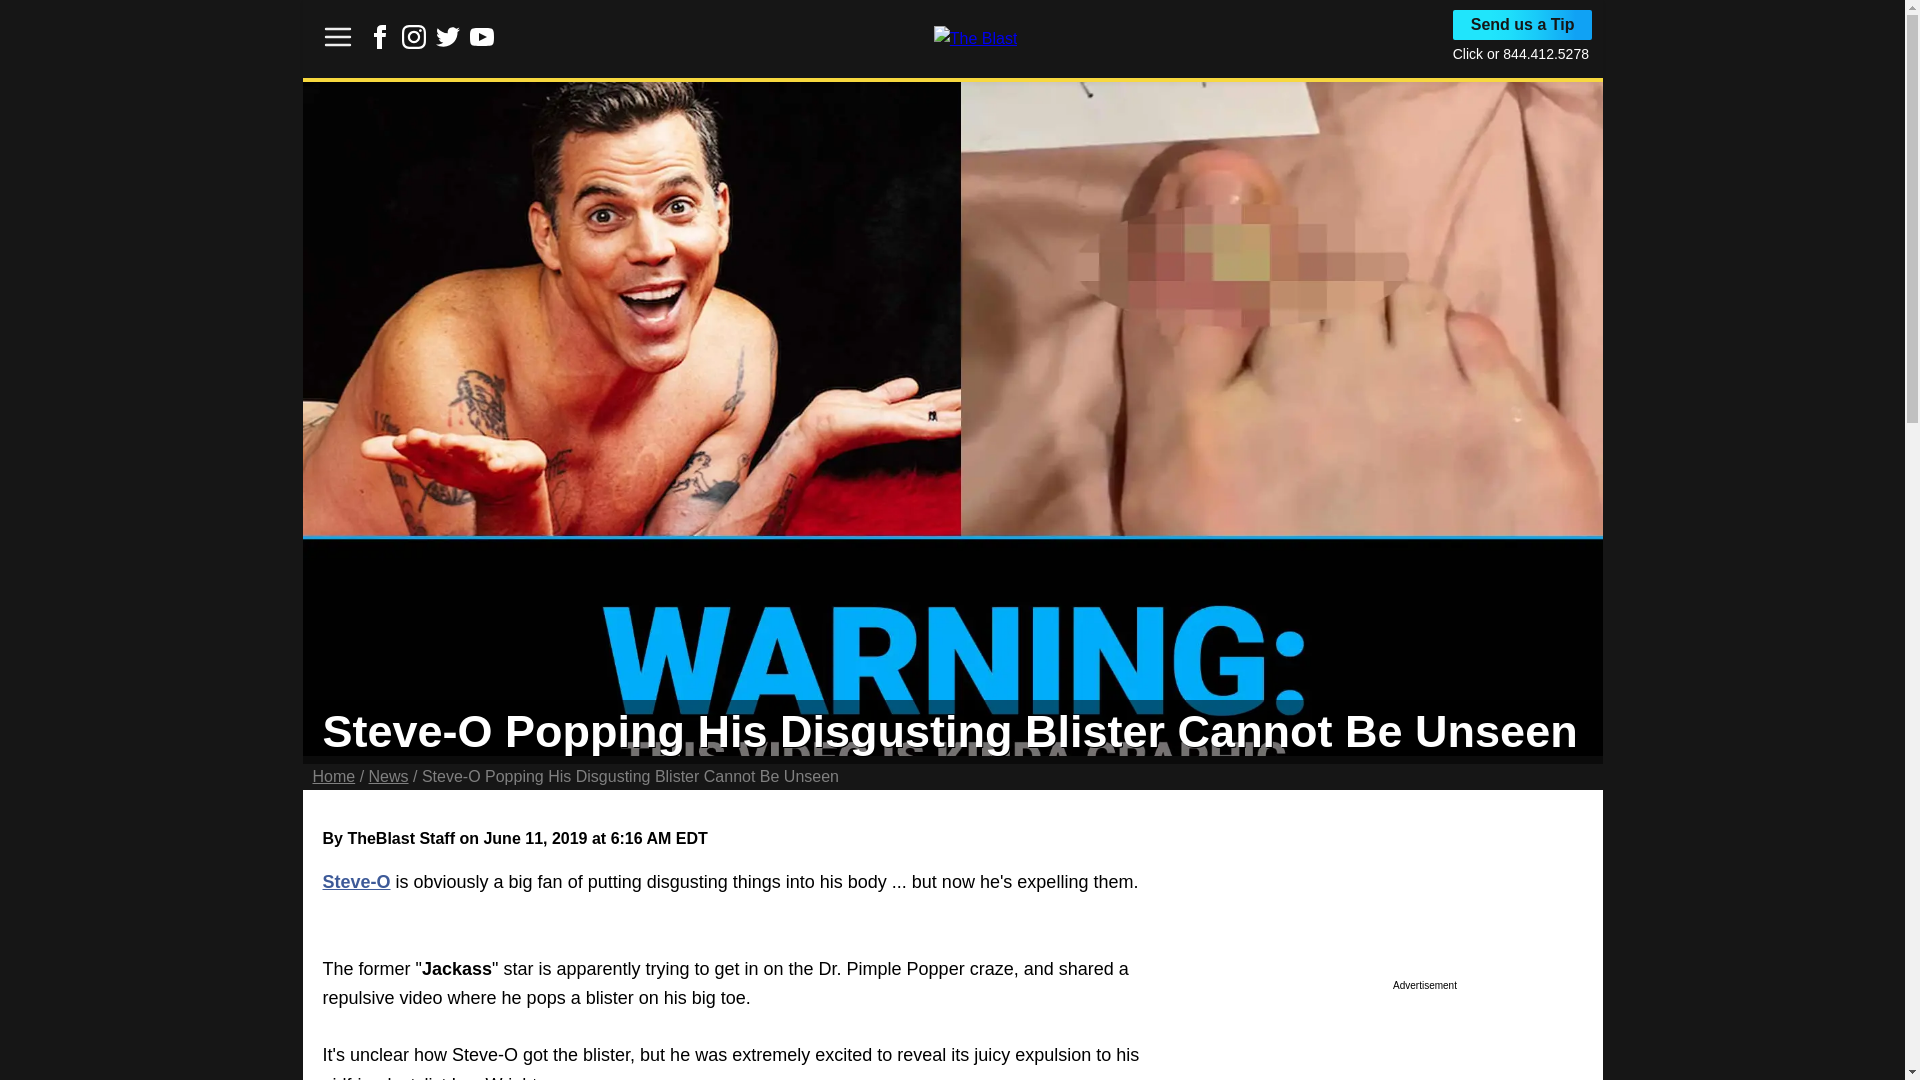  Describe the element at coordinates (380, 42) in the screenshot. I see `Link to Facebook` at that location.